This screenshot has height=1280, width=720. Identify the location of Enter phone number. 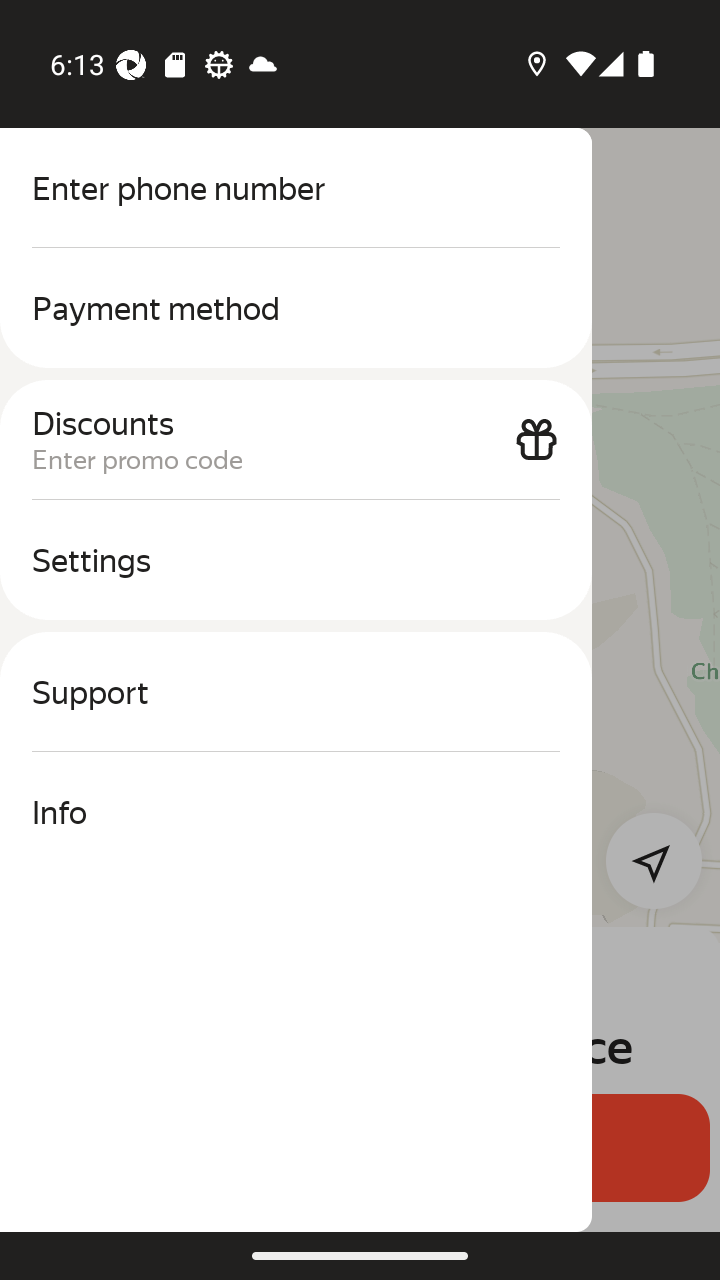
(296, 188).